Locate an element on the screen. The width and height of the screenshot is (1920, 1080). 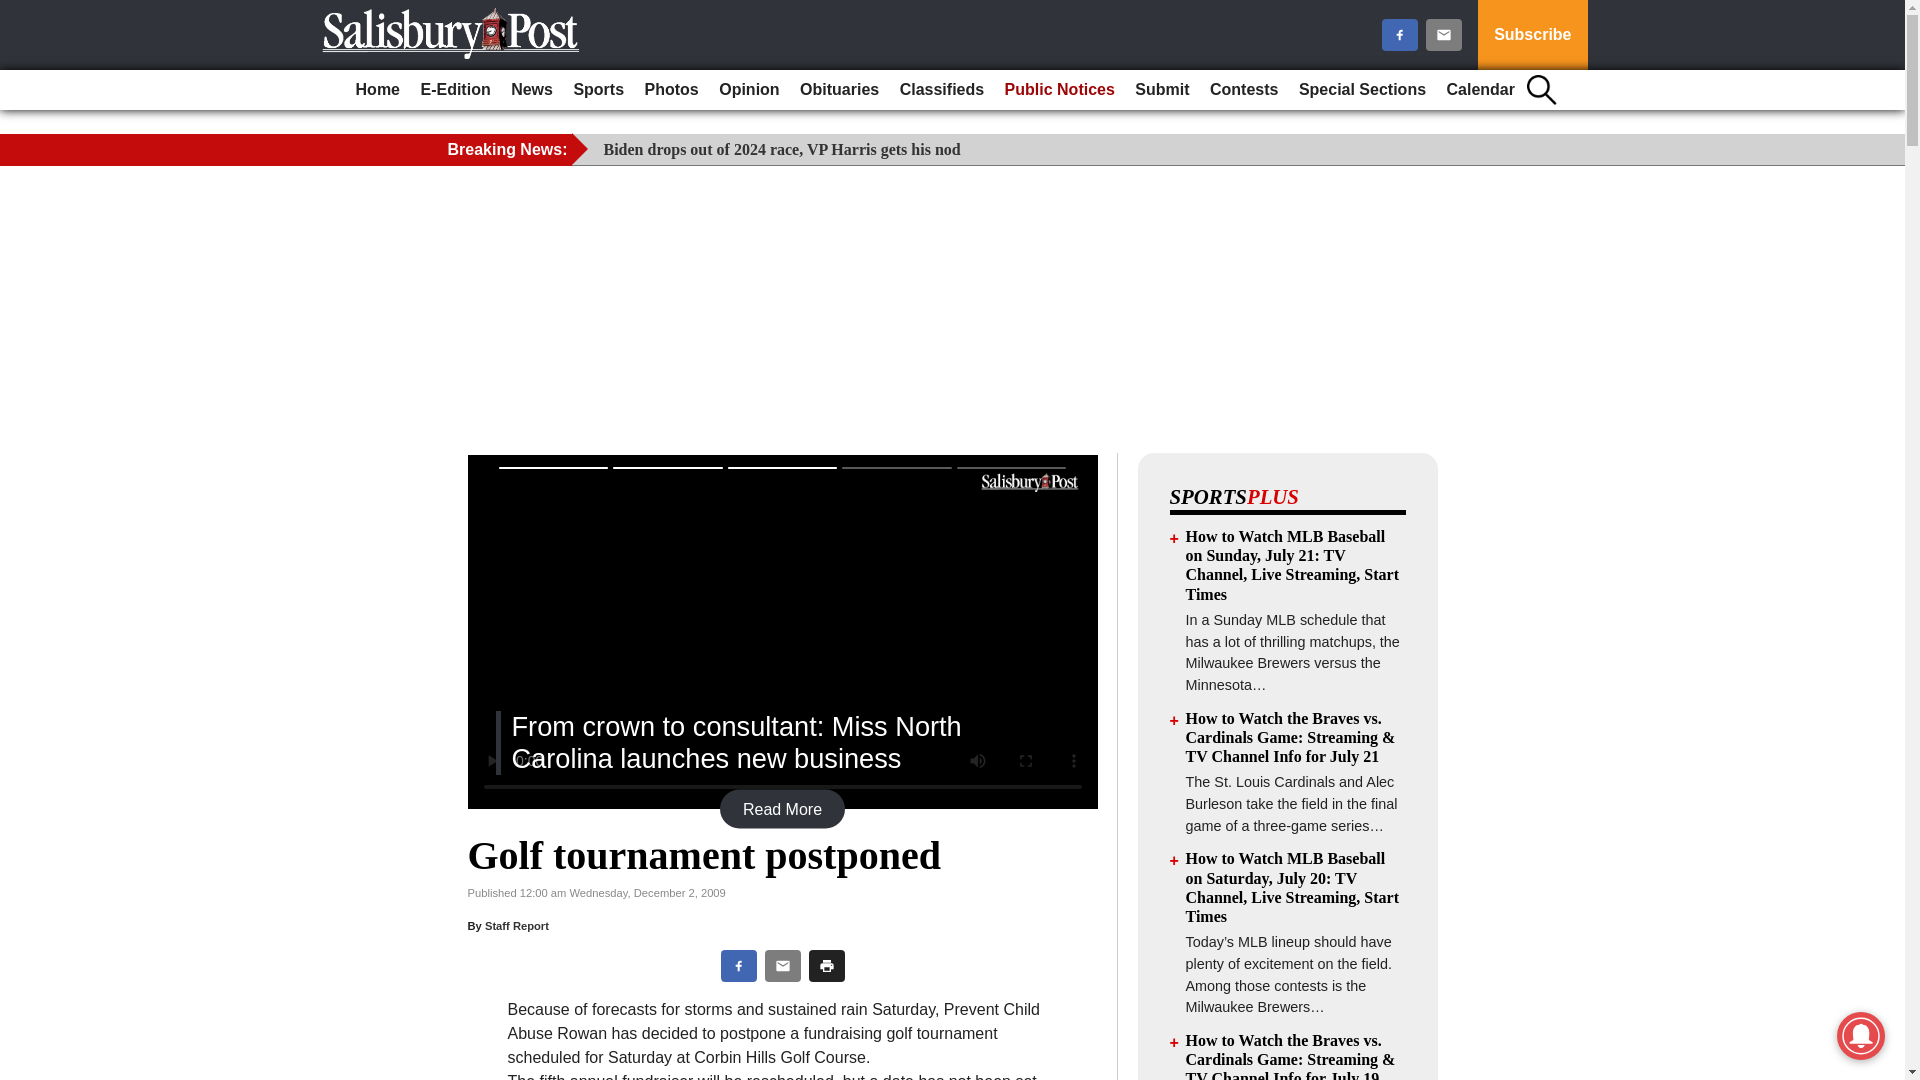
News is located at coordinates (532, 90).